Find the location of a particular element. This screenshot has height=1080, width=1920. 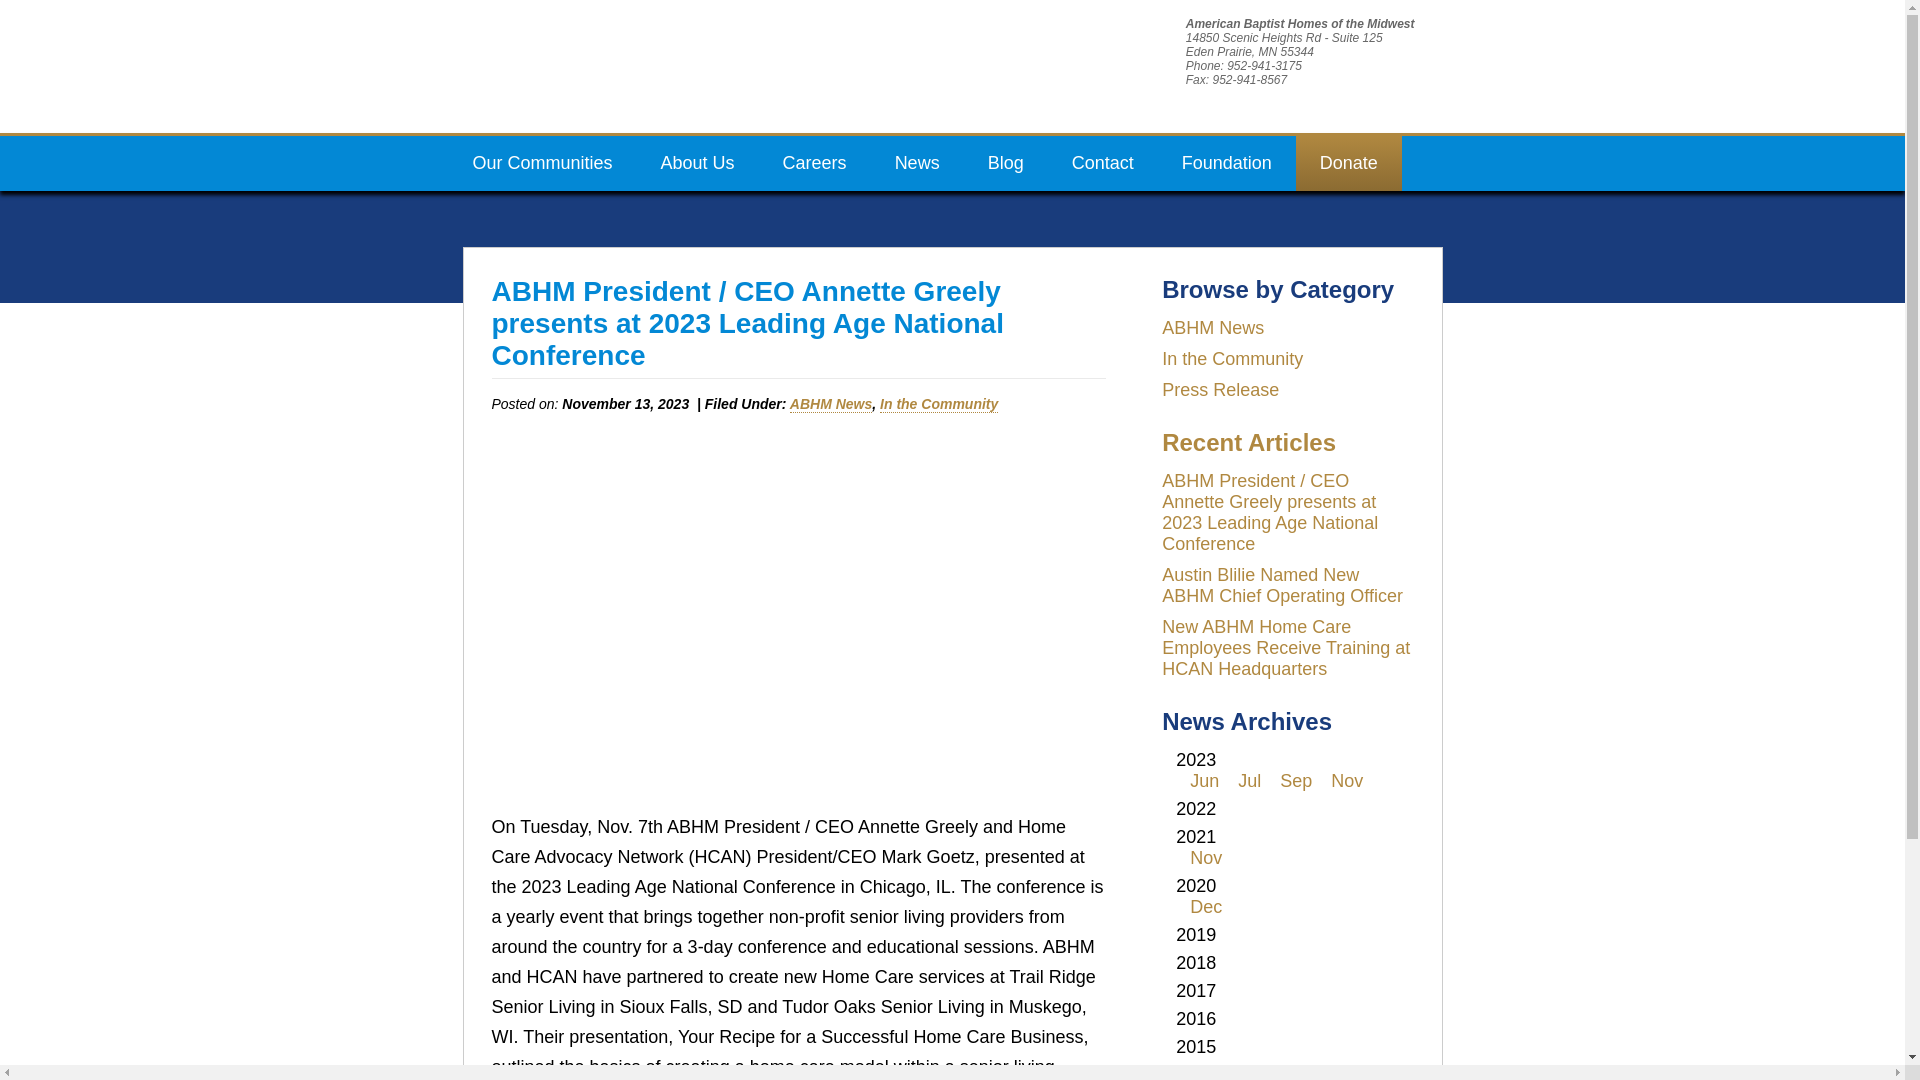

News is located at coordinates (917, 164).